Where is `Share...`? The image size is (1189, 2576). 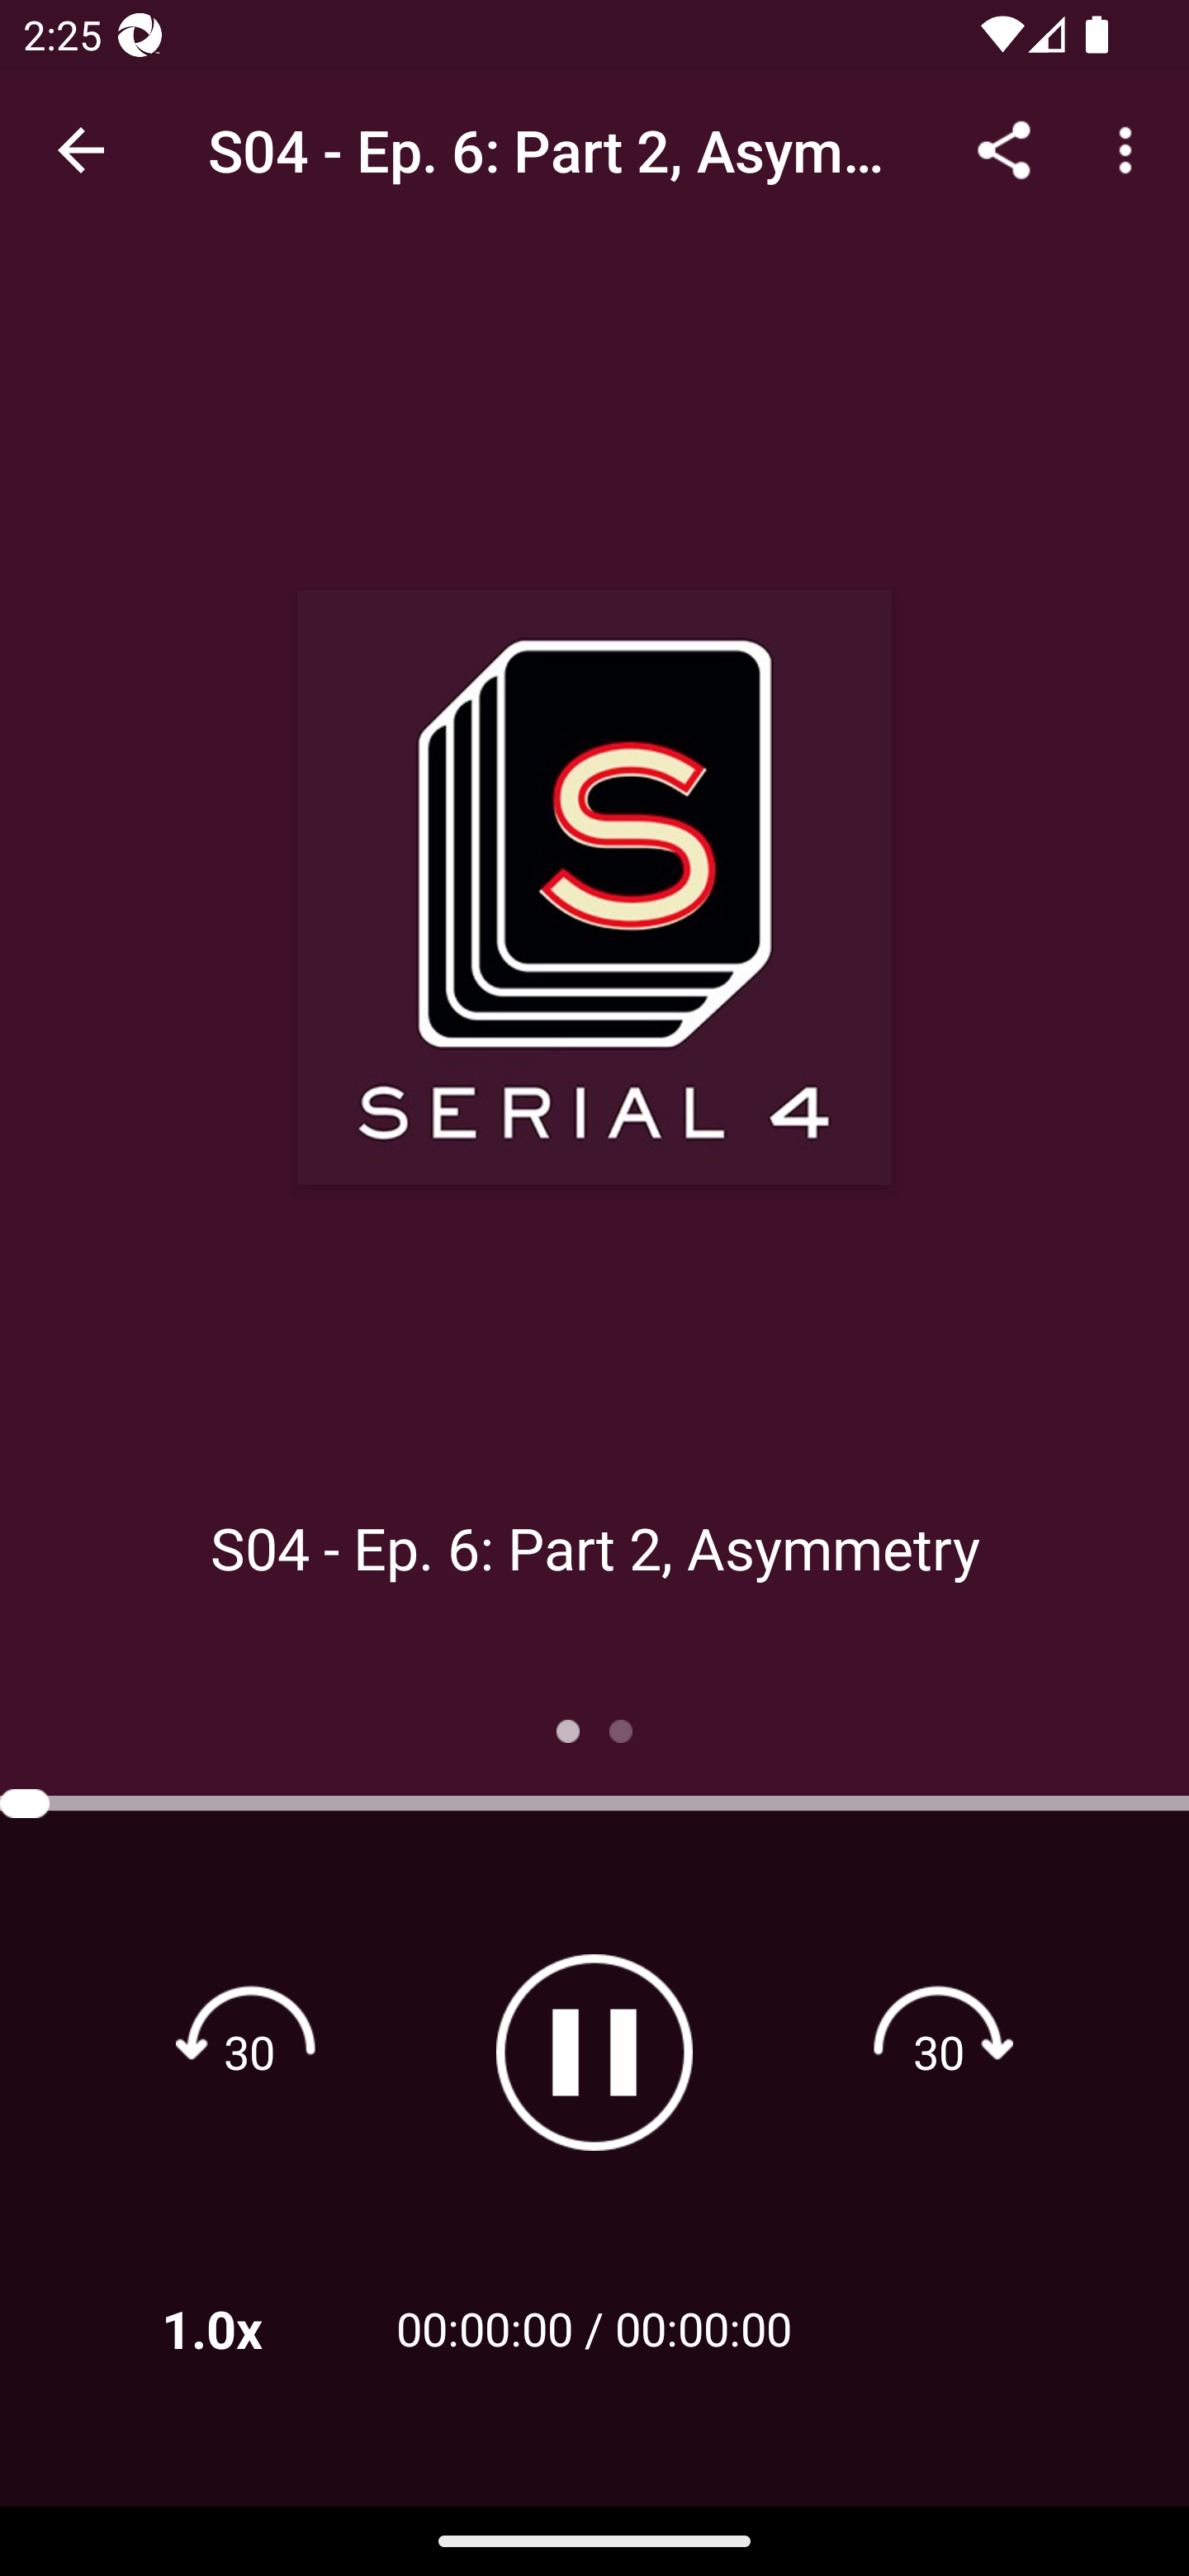 Share... is located at coordinates (1004, 149).